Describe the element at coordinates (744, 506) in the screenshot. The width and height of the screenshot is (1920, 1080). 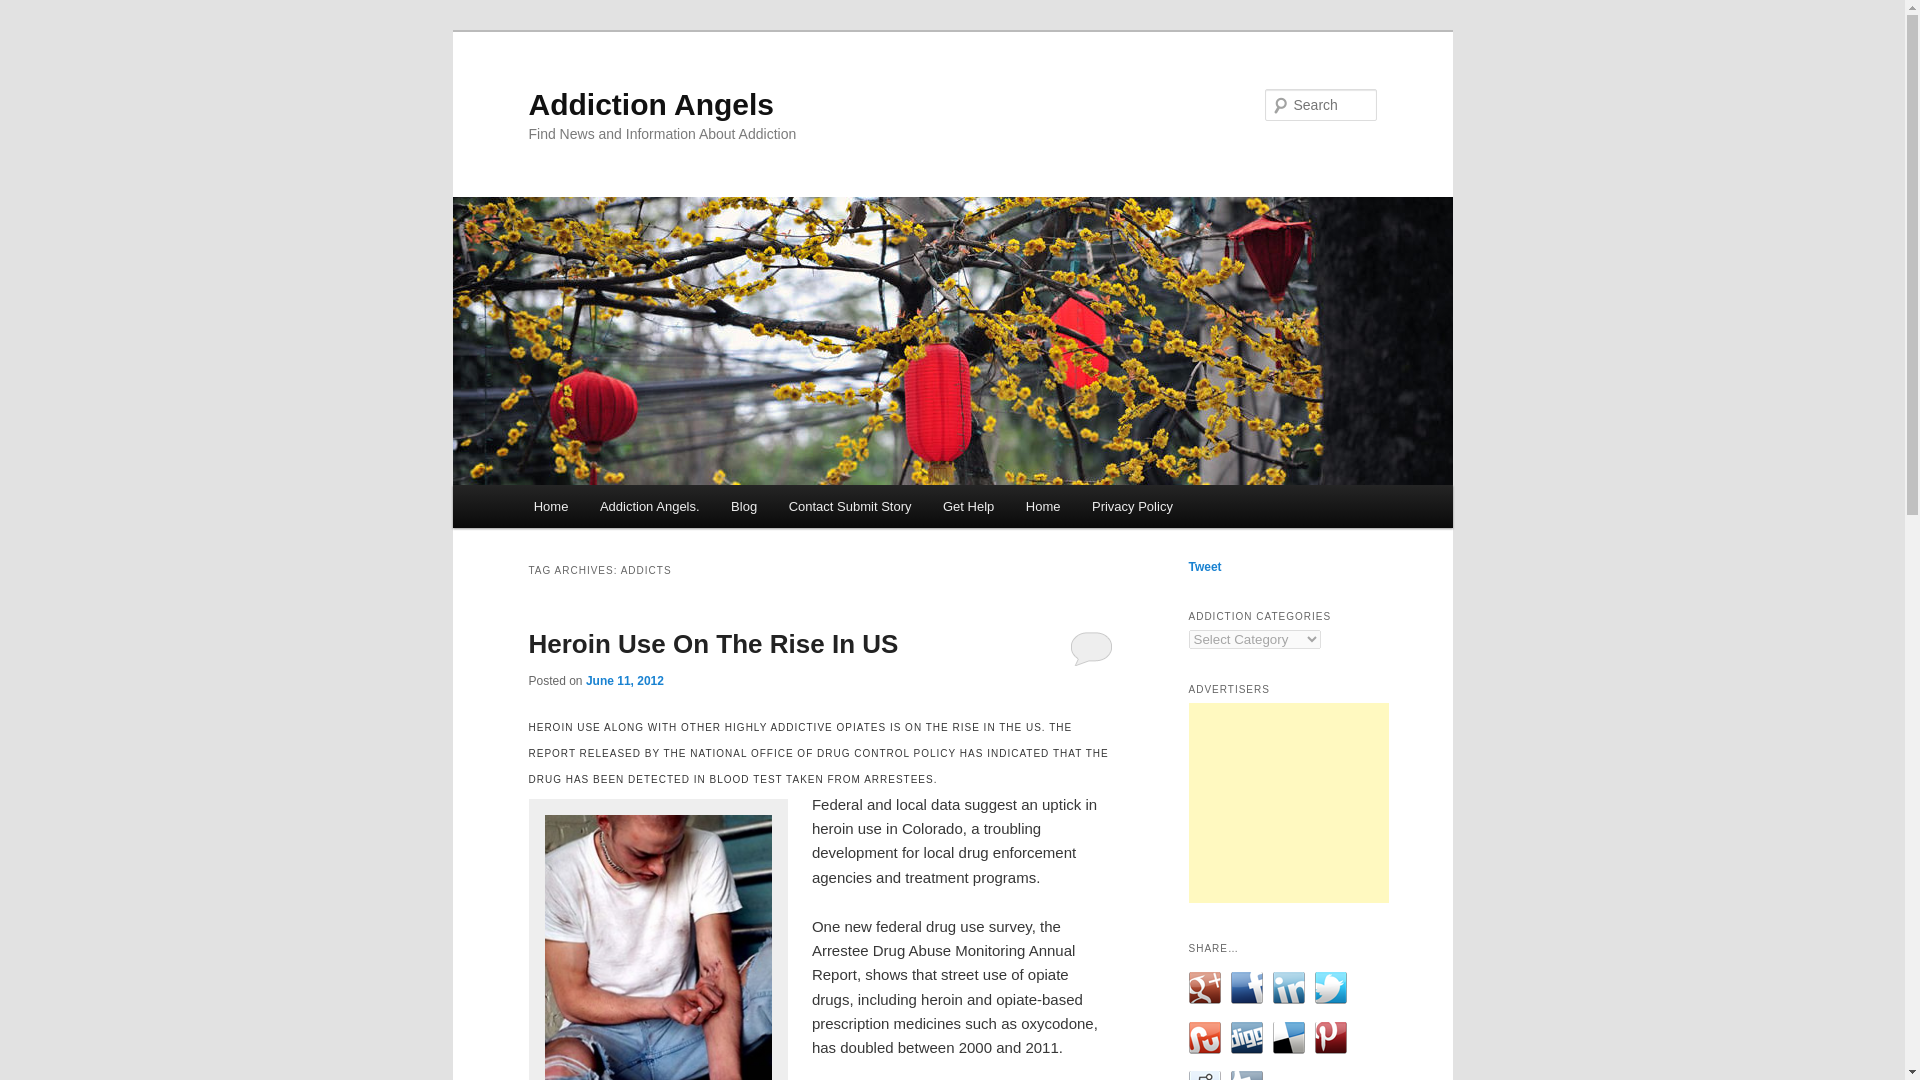
I see `Blog` at that location.